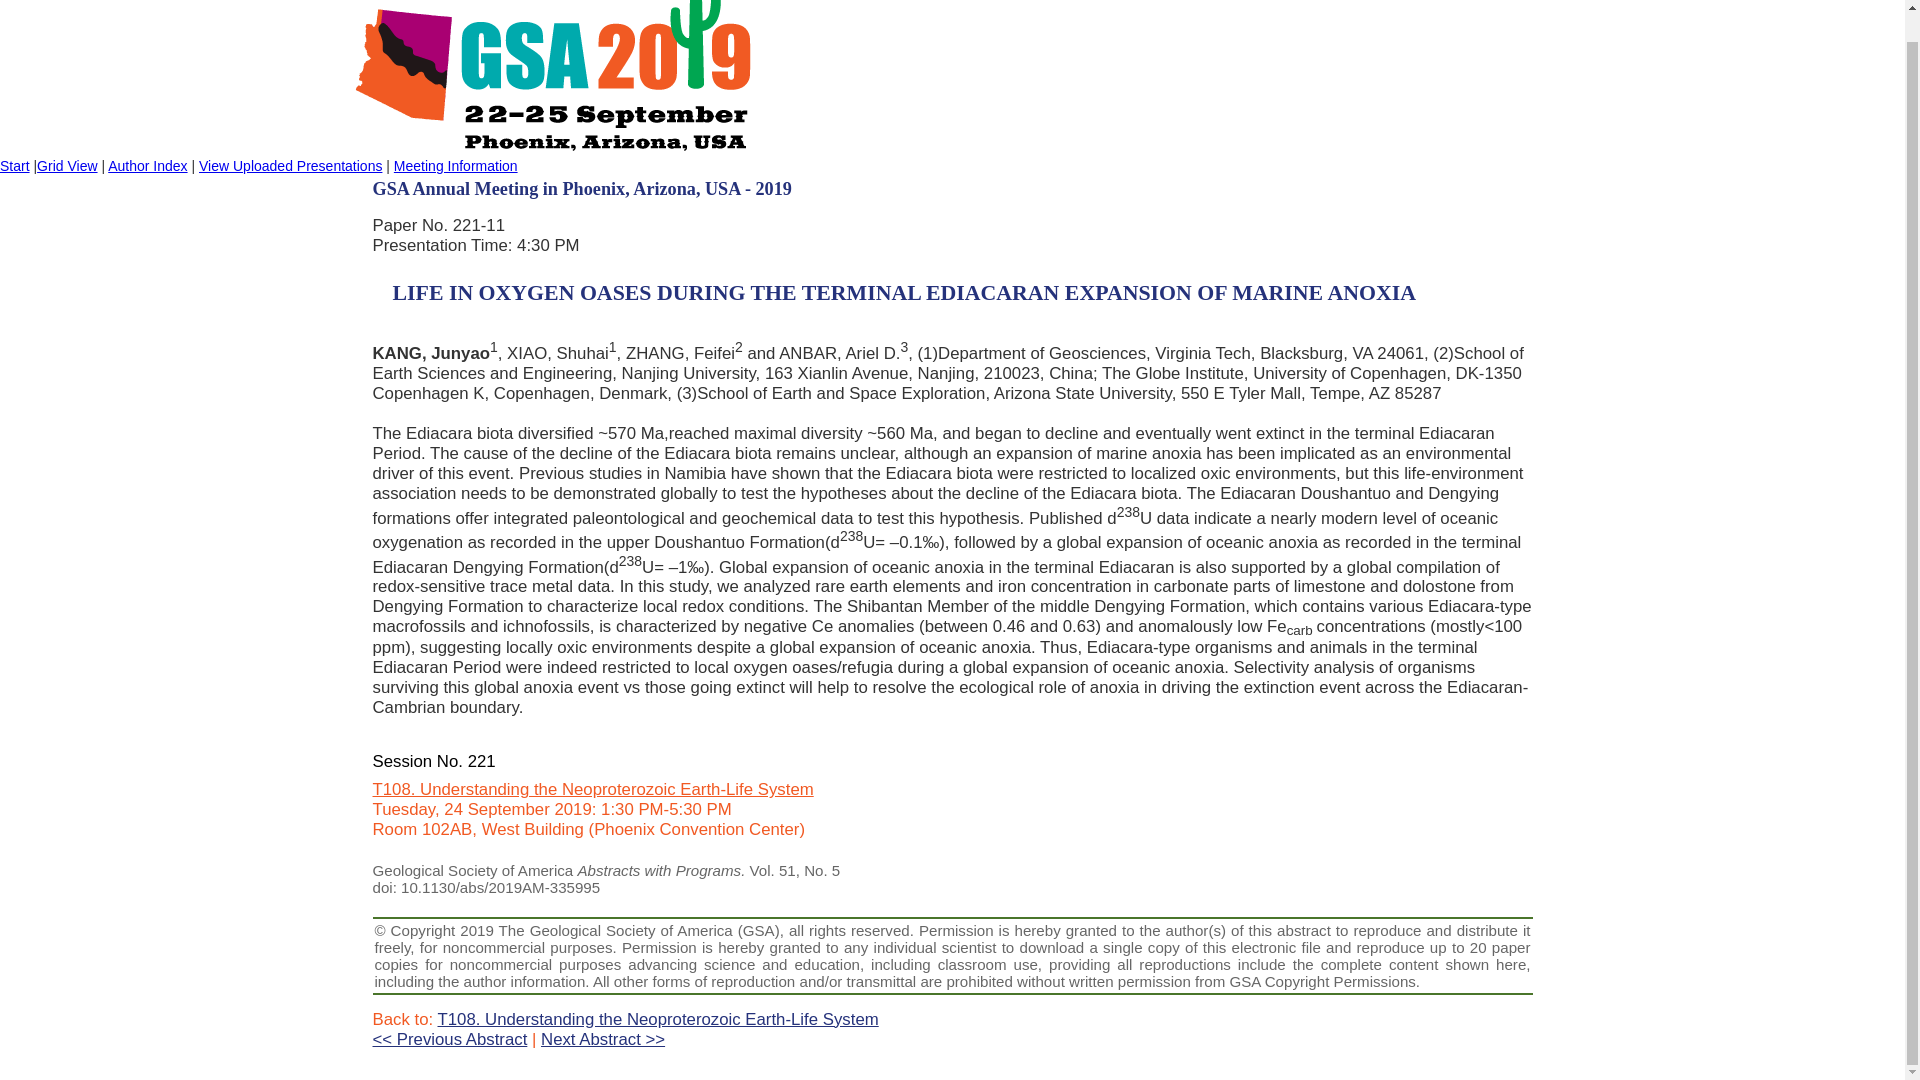 This screenshot has height=1080, width=1920. I want to click on View Uploaded Presentations, so click(290, 165).